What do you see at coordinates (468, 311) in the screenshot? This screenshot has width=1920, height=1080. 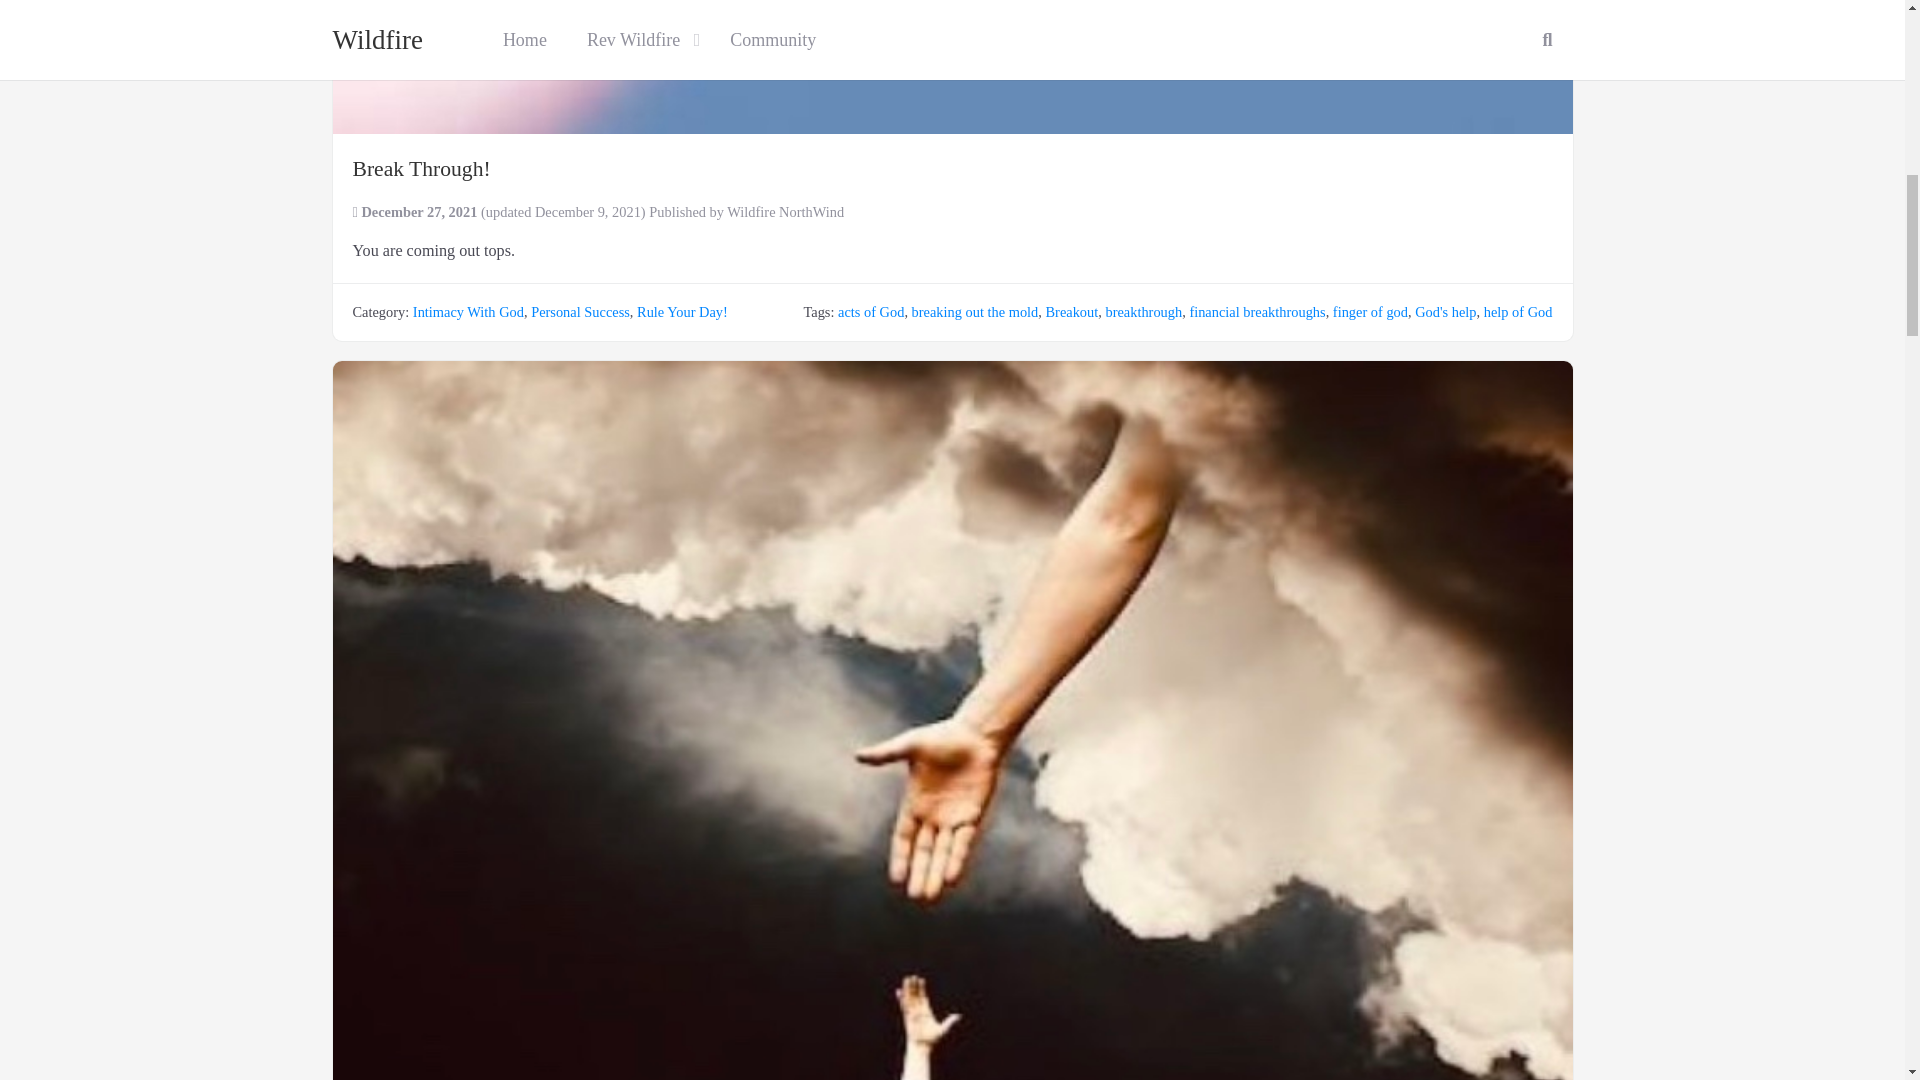 I see `Intimacy With God` at bounding box center [468, 311].